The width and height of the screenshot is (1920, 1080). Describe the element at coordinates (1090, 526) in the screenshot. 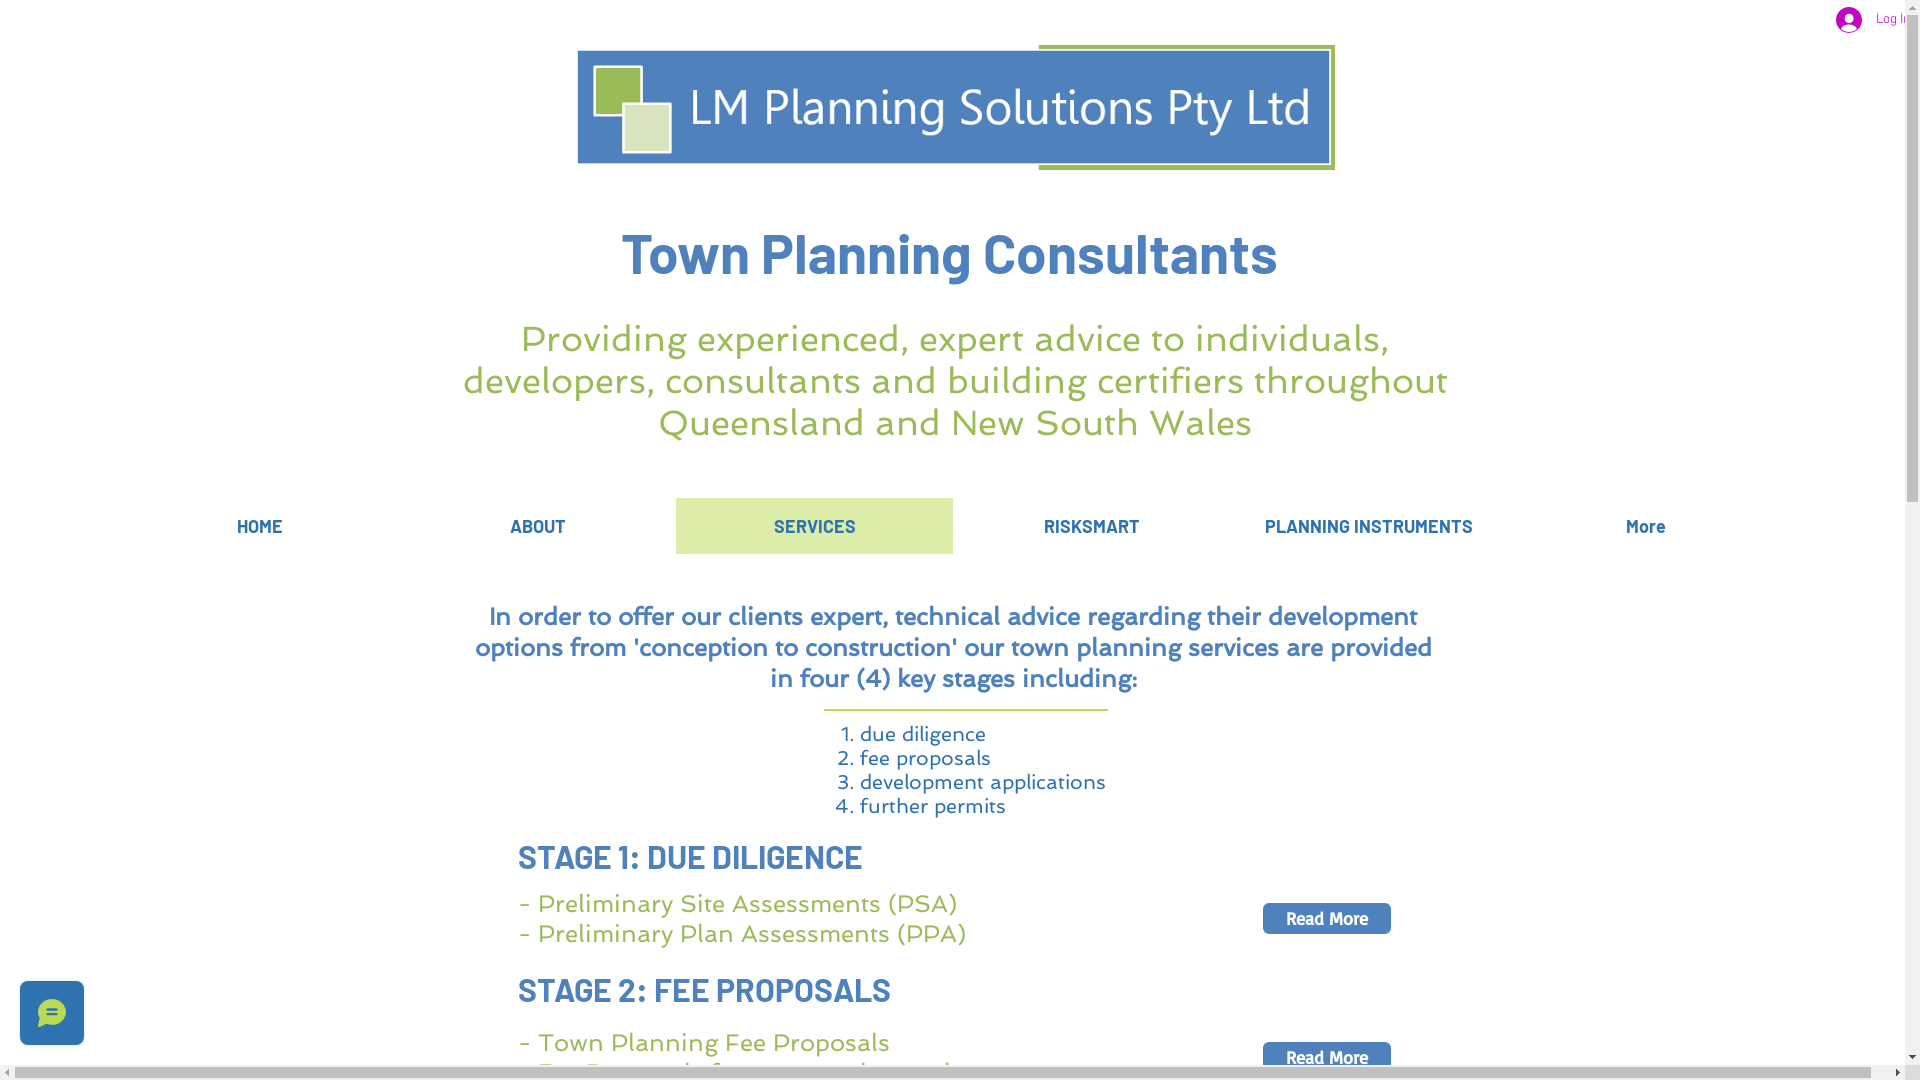

I see `RISKSMART` at that location.